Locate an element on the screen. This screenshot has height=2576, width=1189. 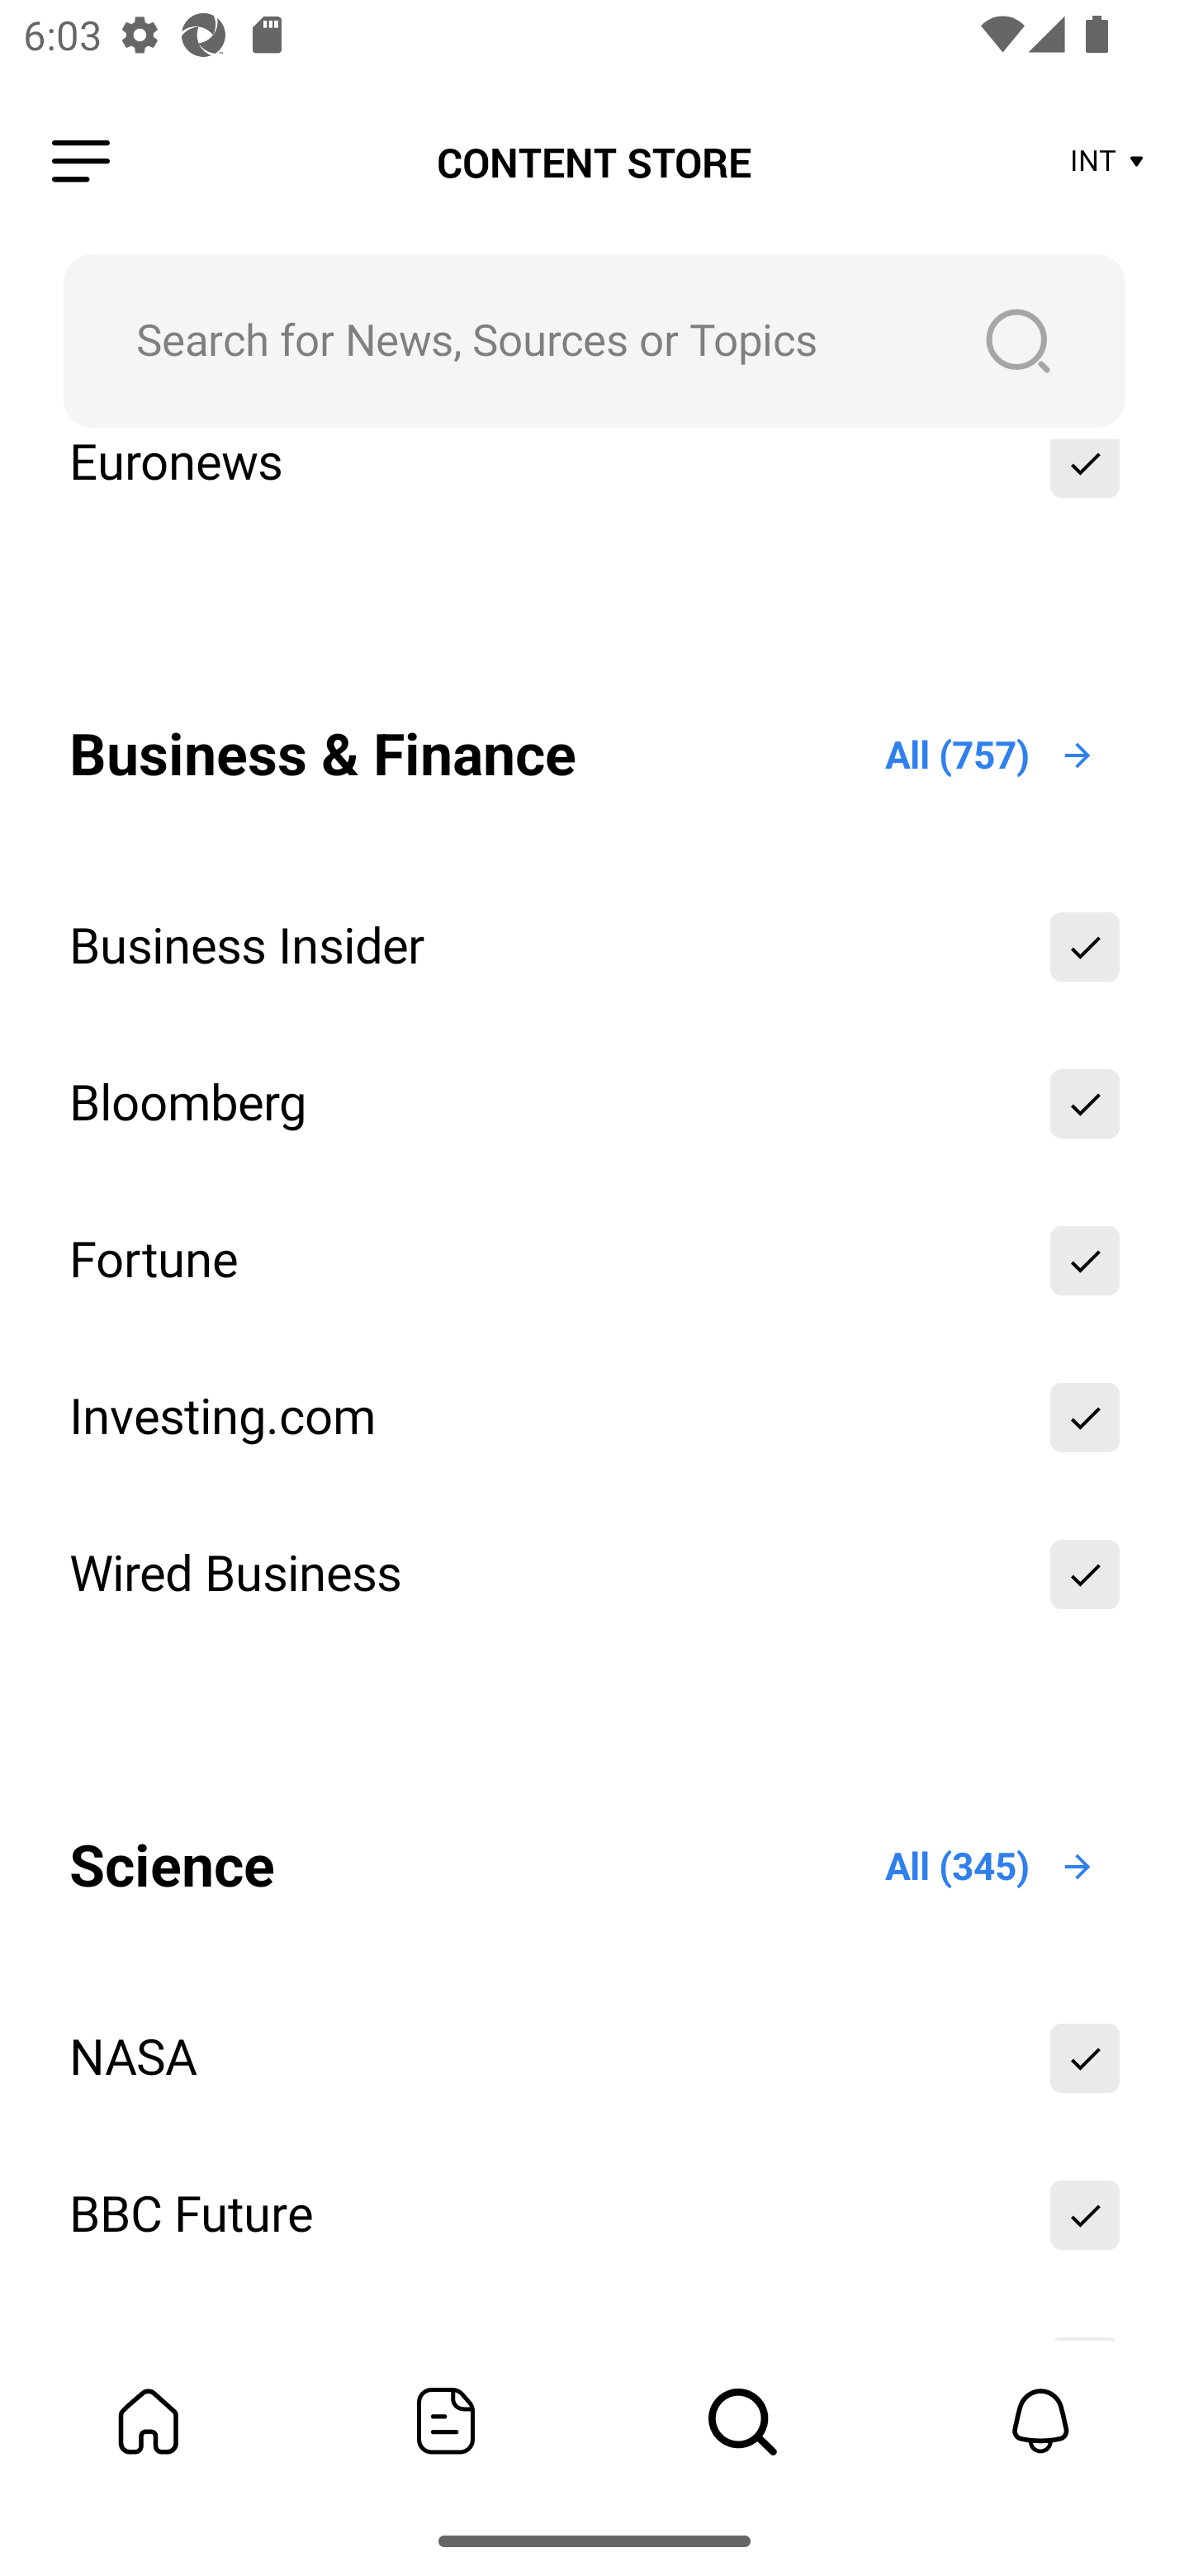
Euronews Add To My Bundle is located at coordinates (594, 486).